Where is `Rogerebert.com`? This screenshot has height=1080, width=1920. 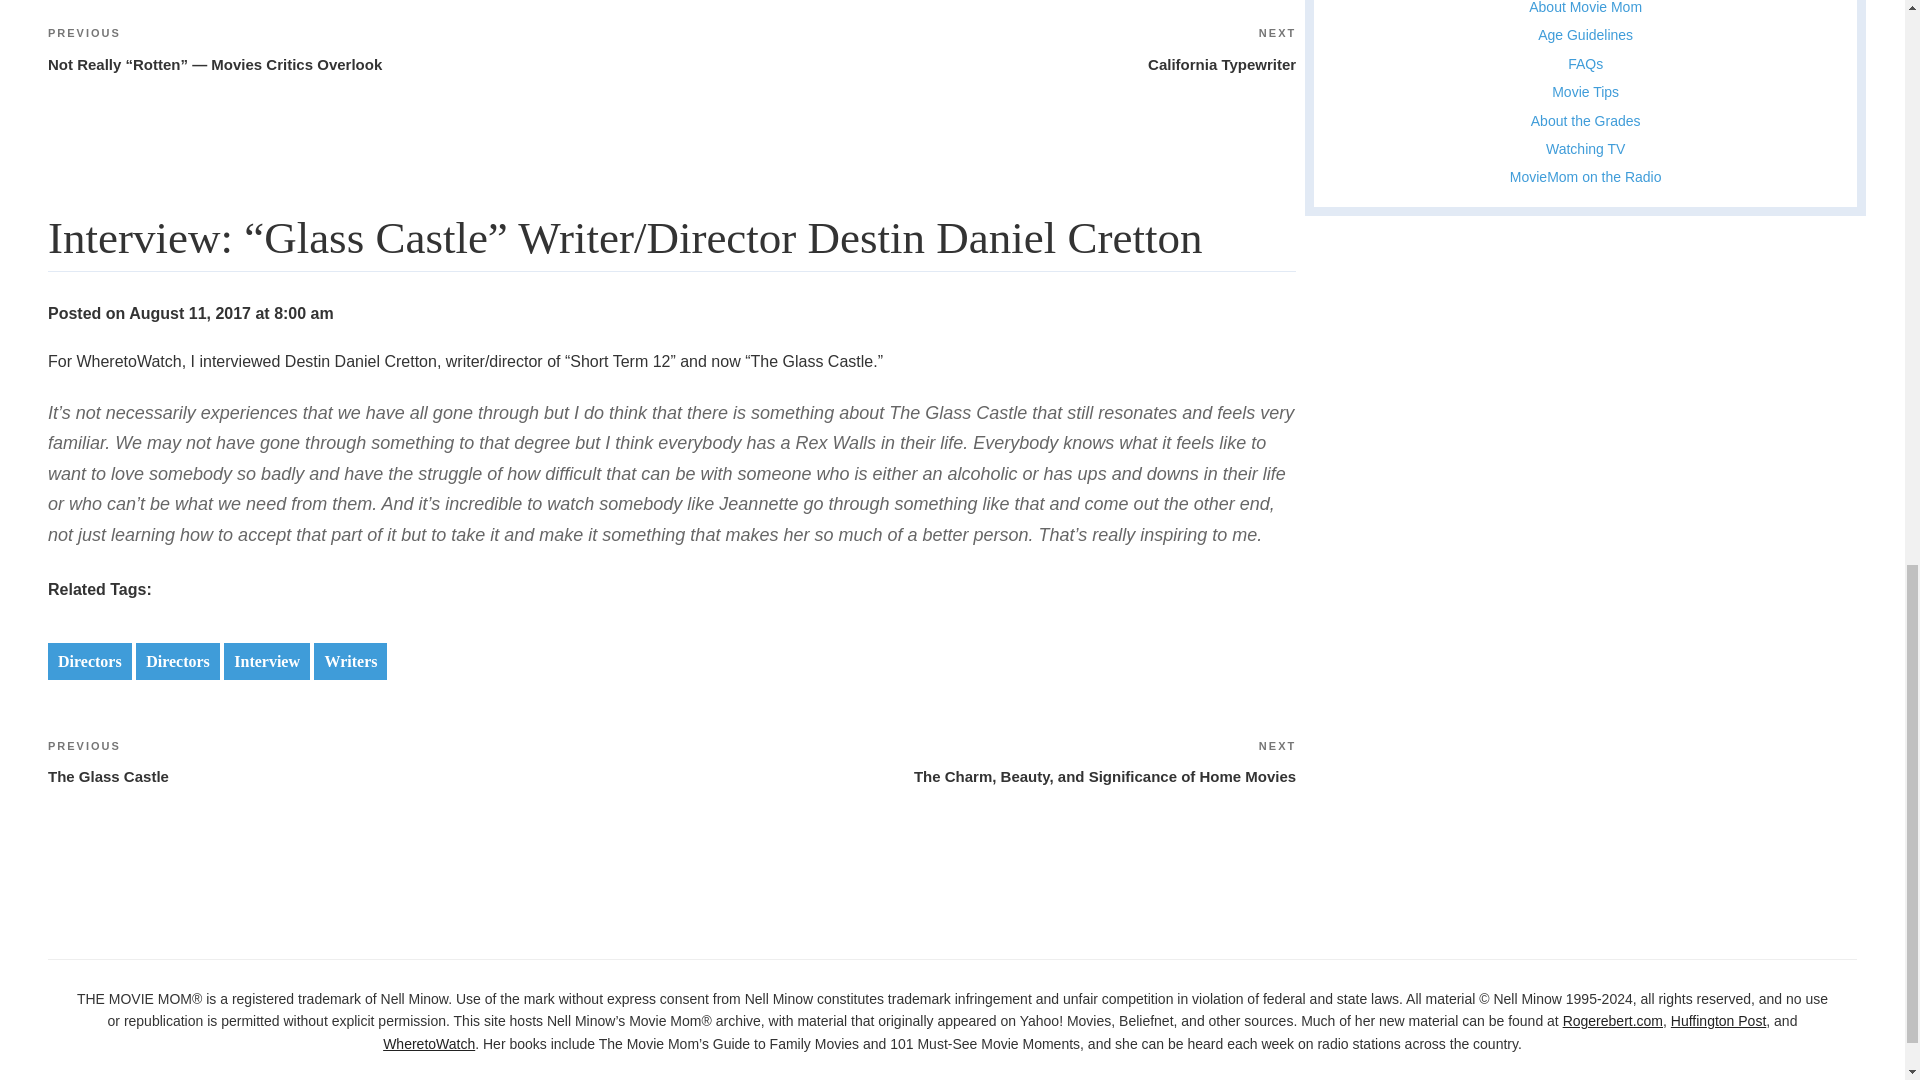
Rogerebert.com is located at coordinates (1612, 1021).